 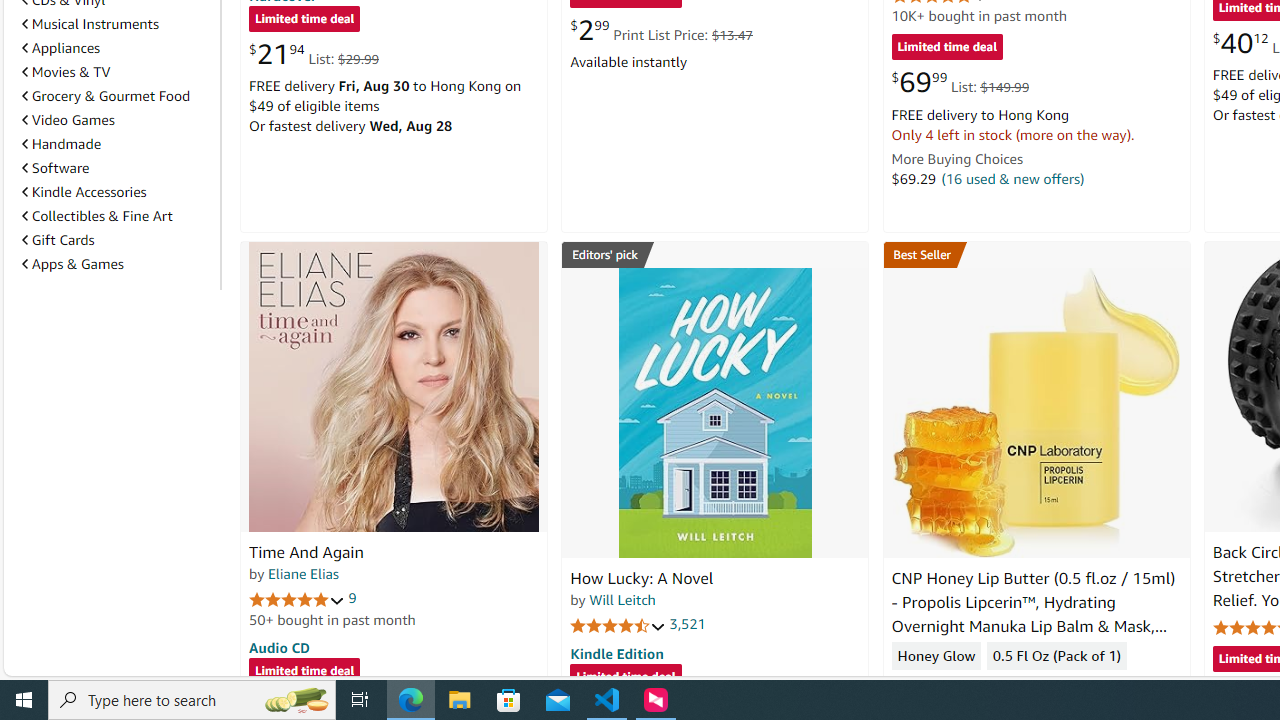 What do you see at coordinates (84, 191) in the screenshot?
I see `Kindle Accessories` at bounding box center [84, 191].